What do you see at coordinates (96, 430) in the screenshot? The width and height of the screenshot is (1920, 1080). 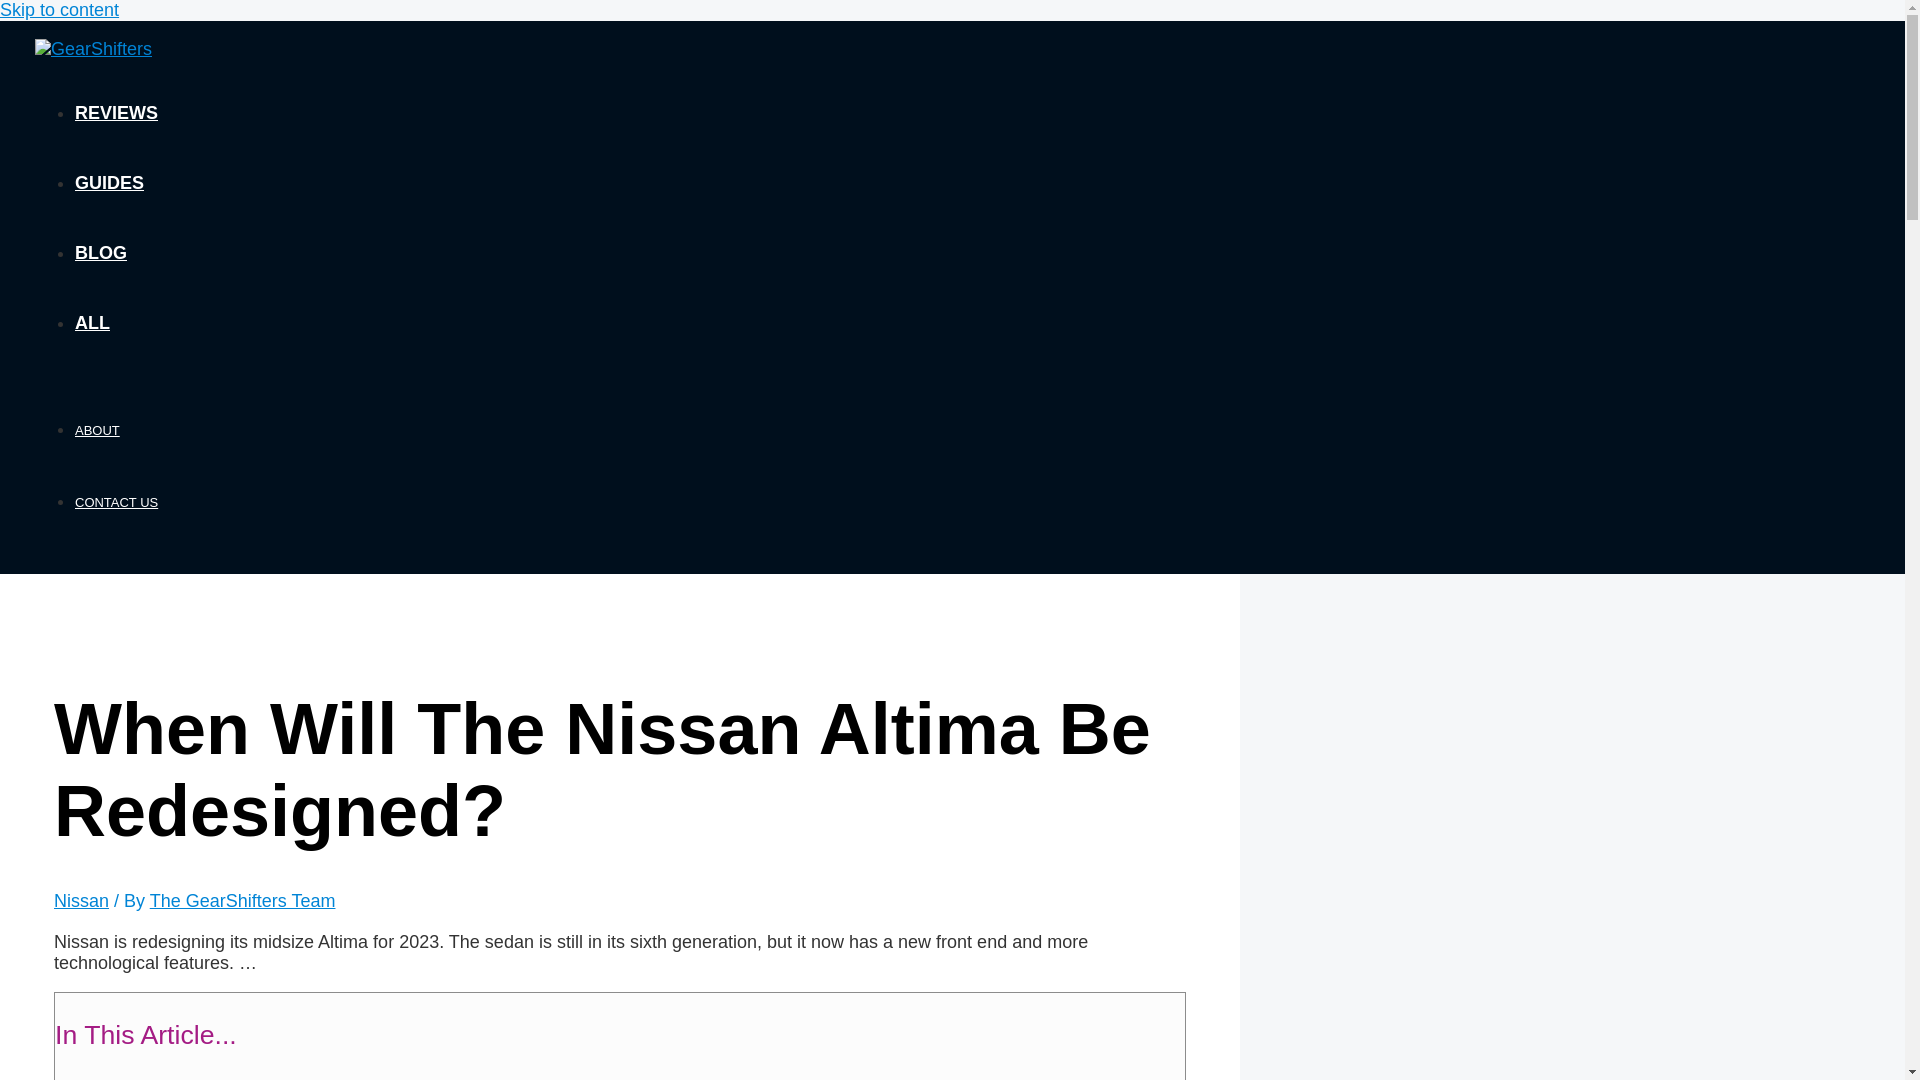 I see `ABOUT` at bounding box center [96, 430].